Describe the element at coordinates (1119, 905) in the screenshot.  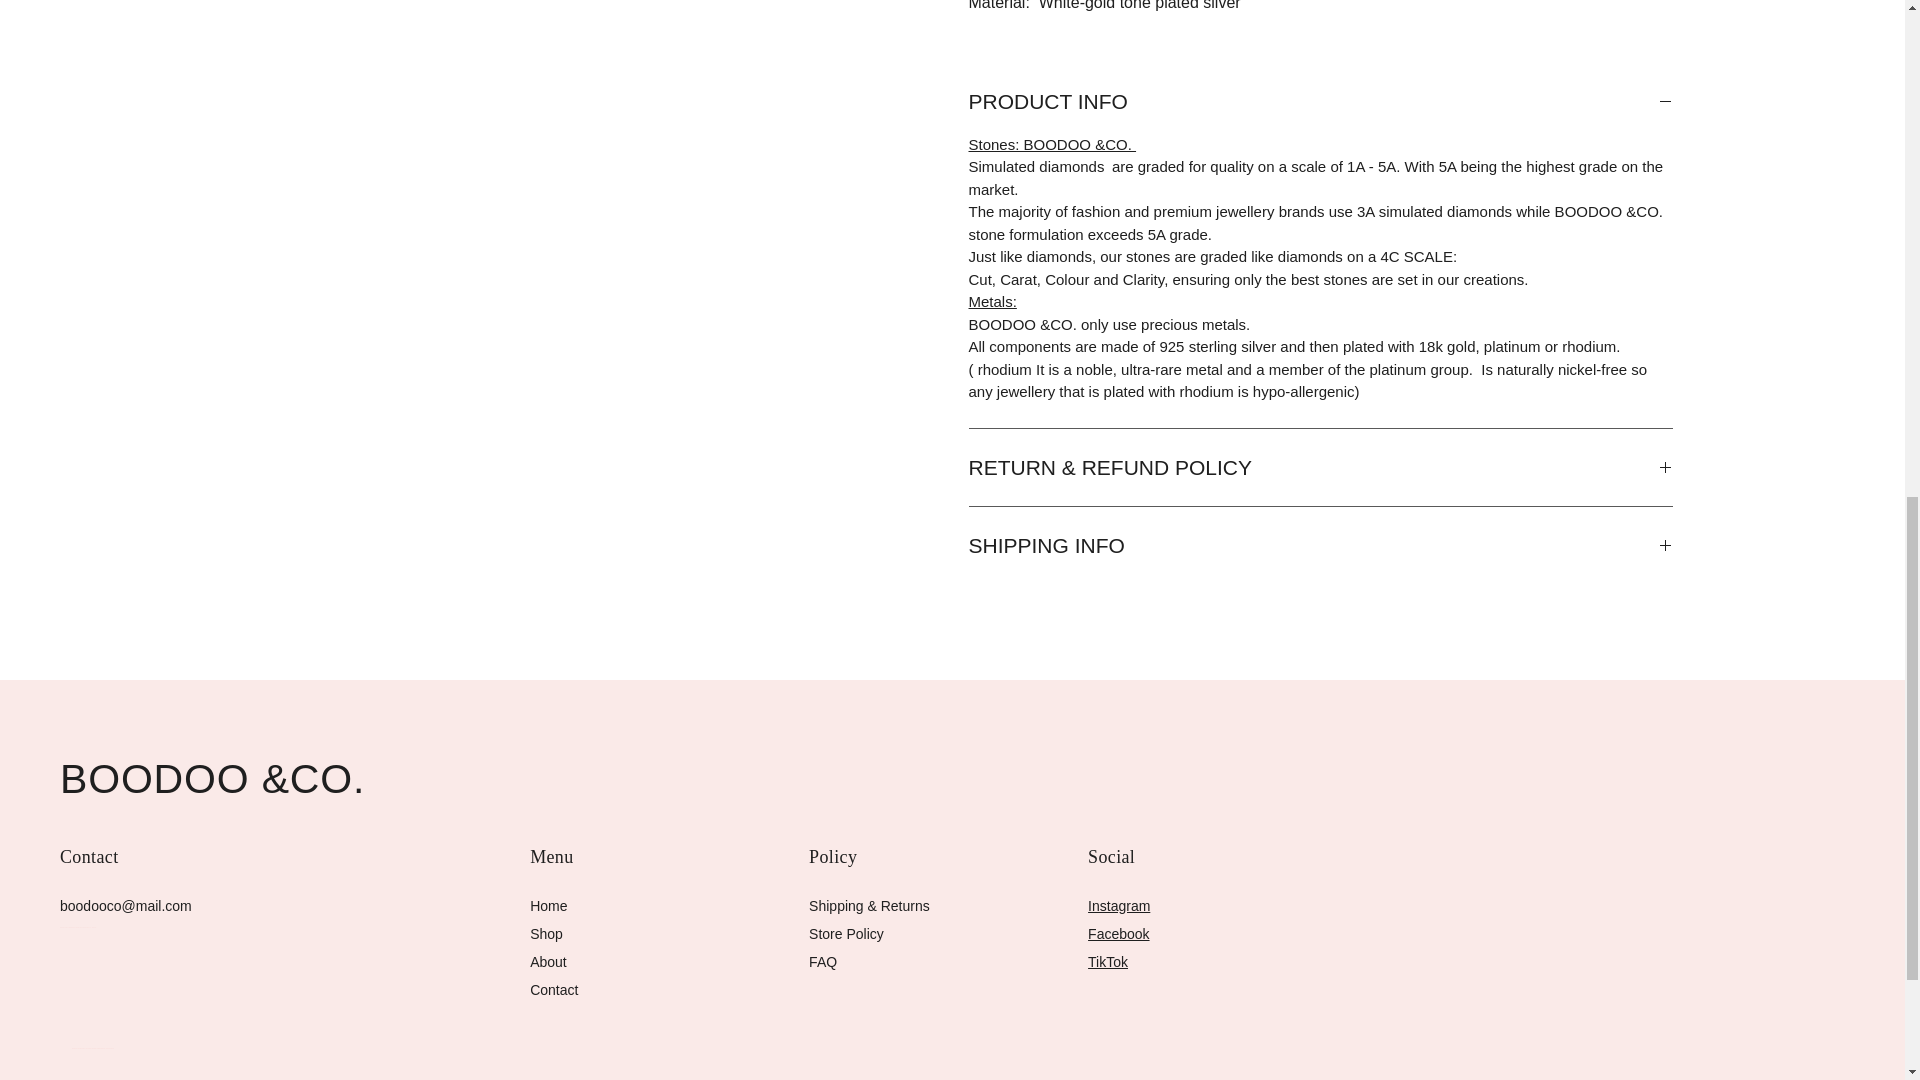
I see `Instagram` at that location.